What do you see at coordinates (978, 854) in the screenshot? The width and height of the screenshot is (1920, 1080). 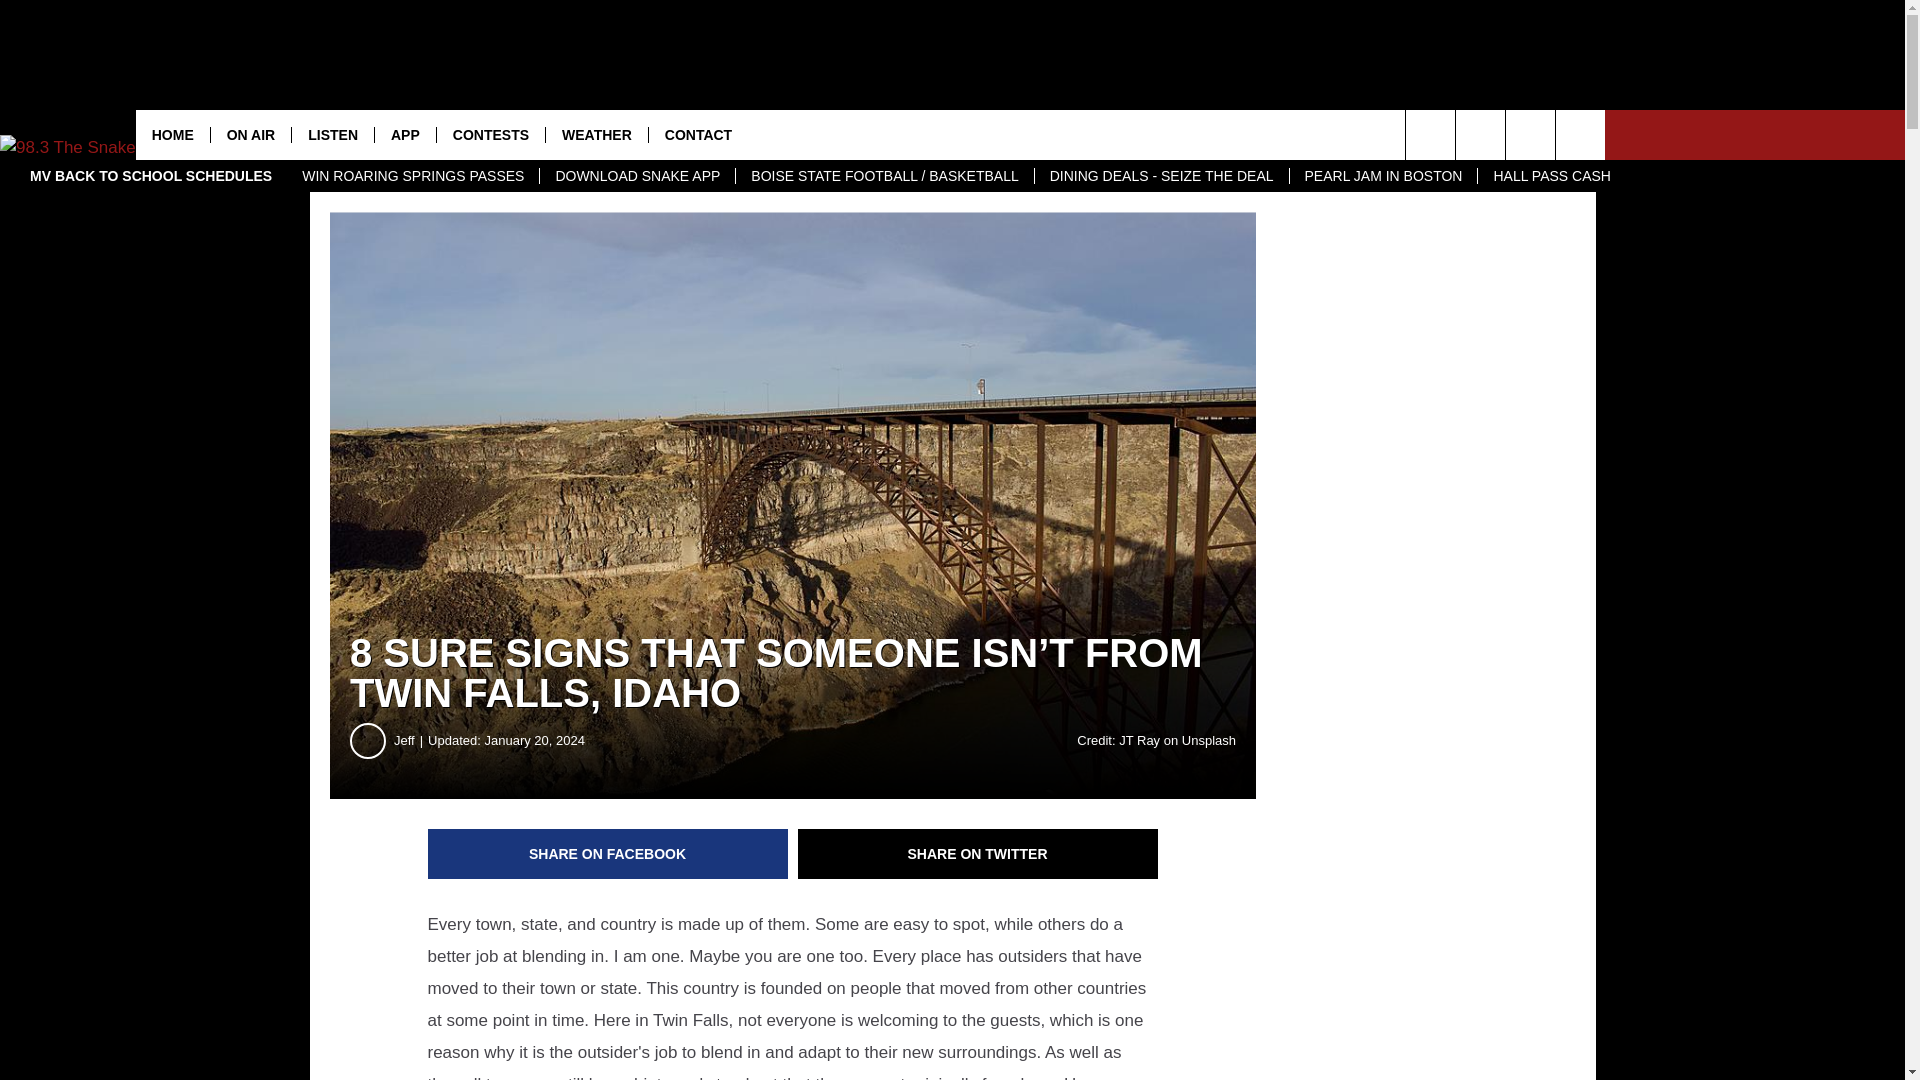 I see `Share on Twitter` at bounding box center [978, 854].